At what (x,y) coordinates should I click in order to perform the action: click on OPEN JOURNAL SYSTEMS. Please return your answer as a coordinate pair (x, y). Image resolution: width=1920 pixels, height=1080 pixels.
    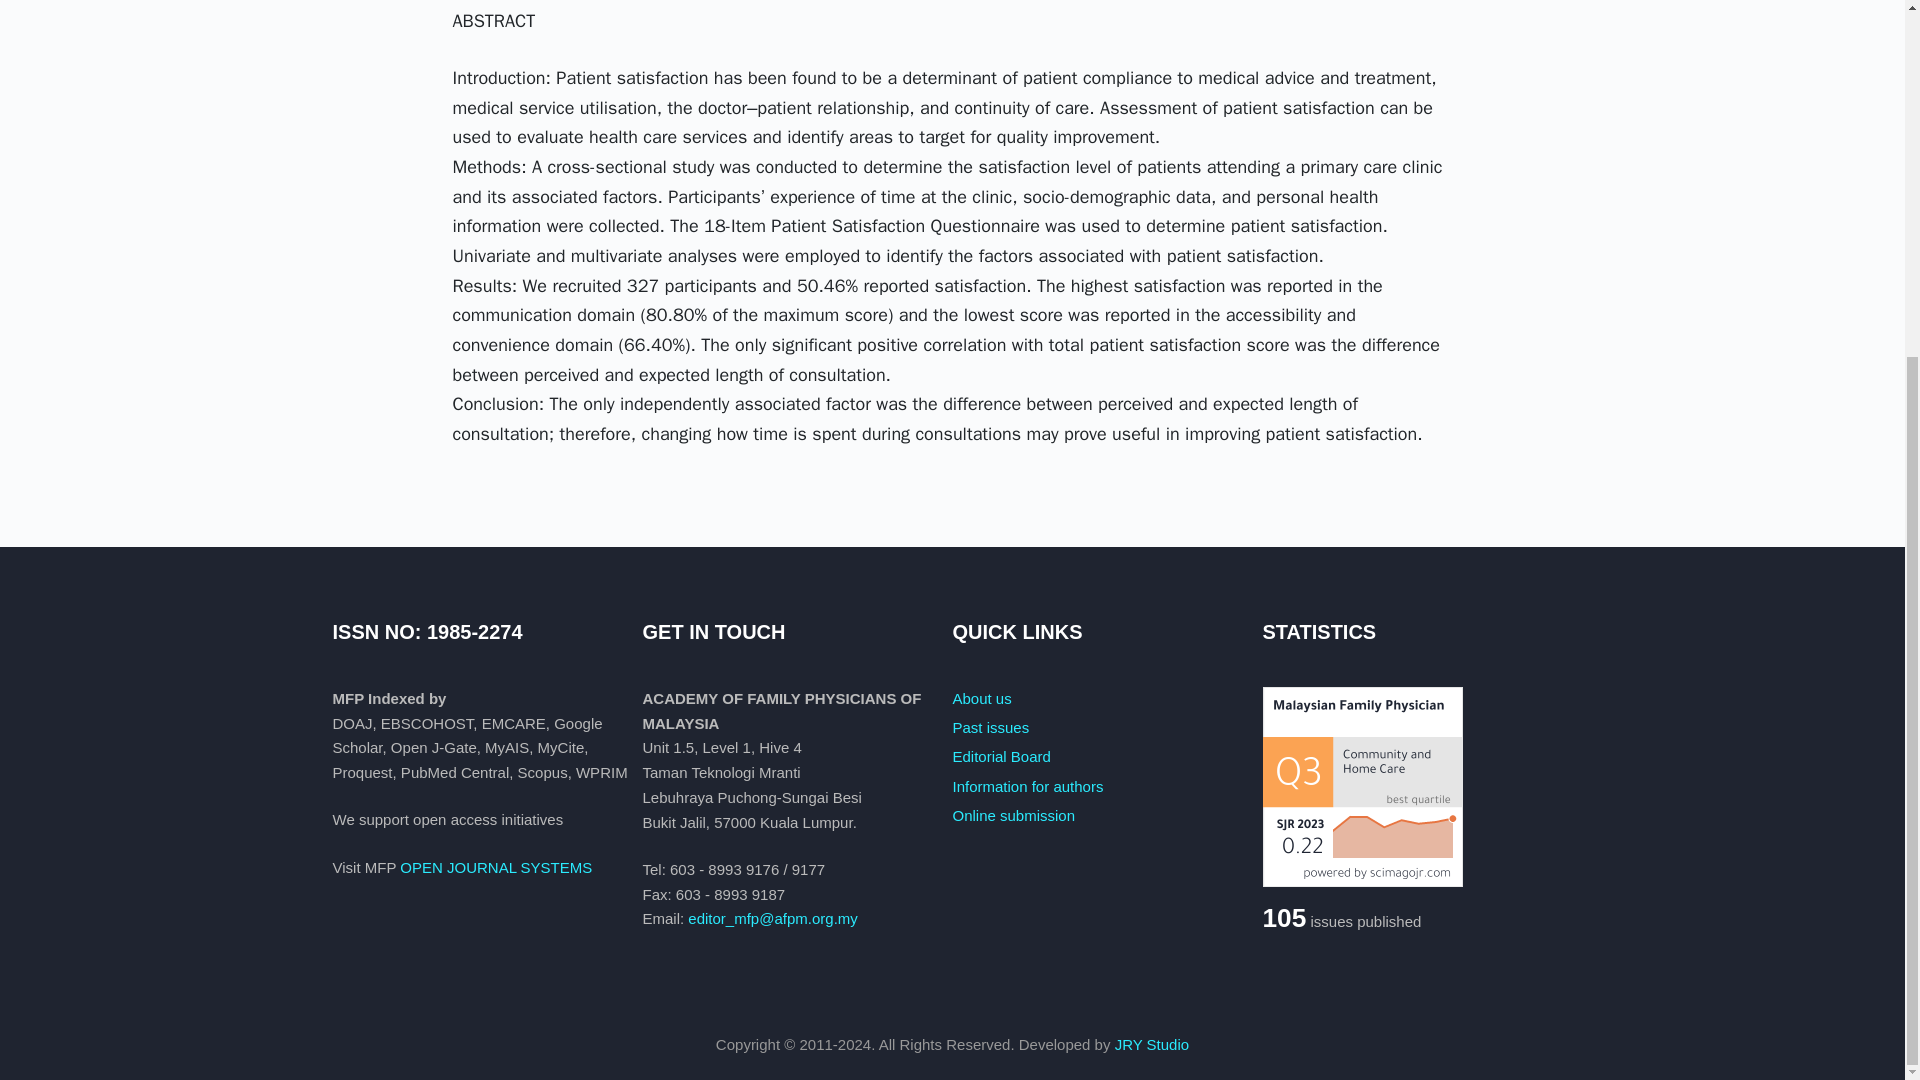
    Looking at the image, I should click on (495, 866).